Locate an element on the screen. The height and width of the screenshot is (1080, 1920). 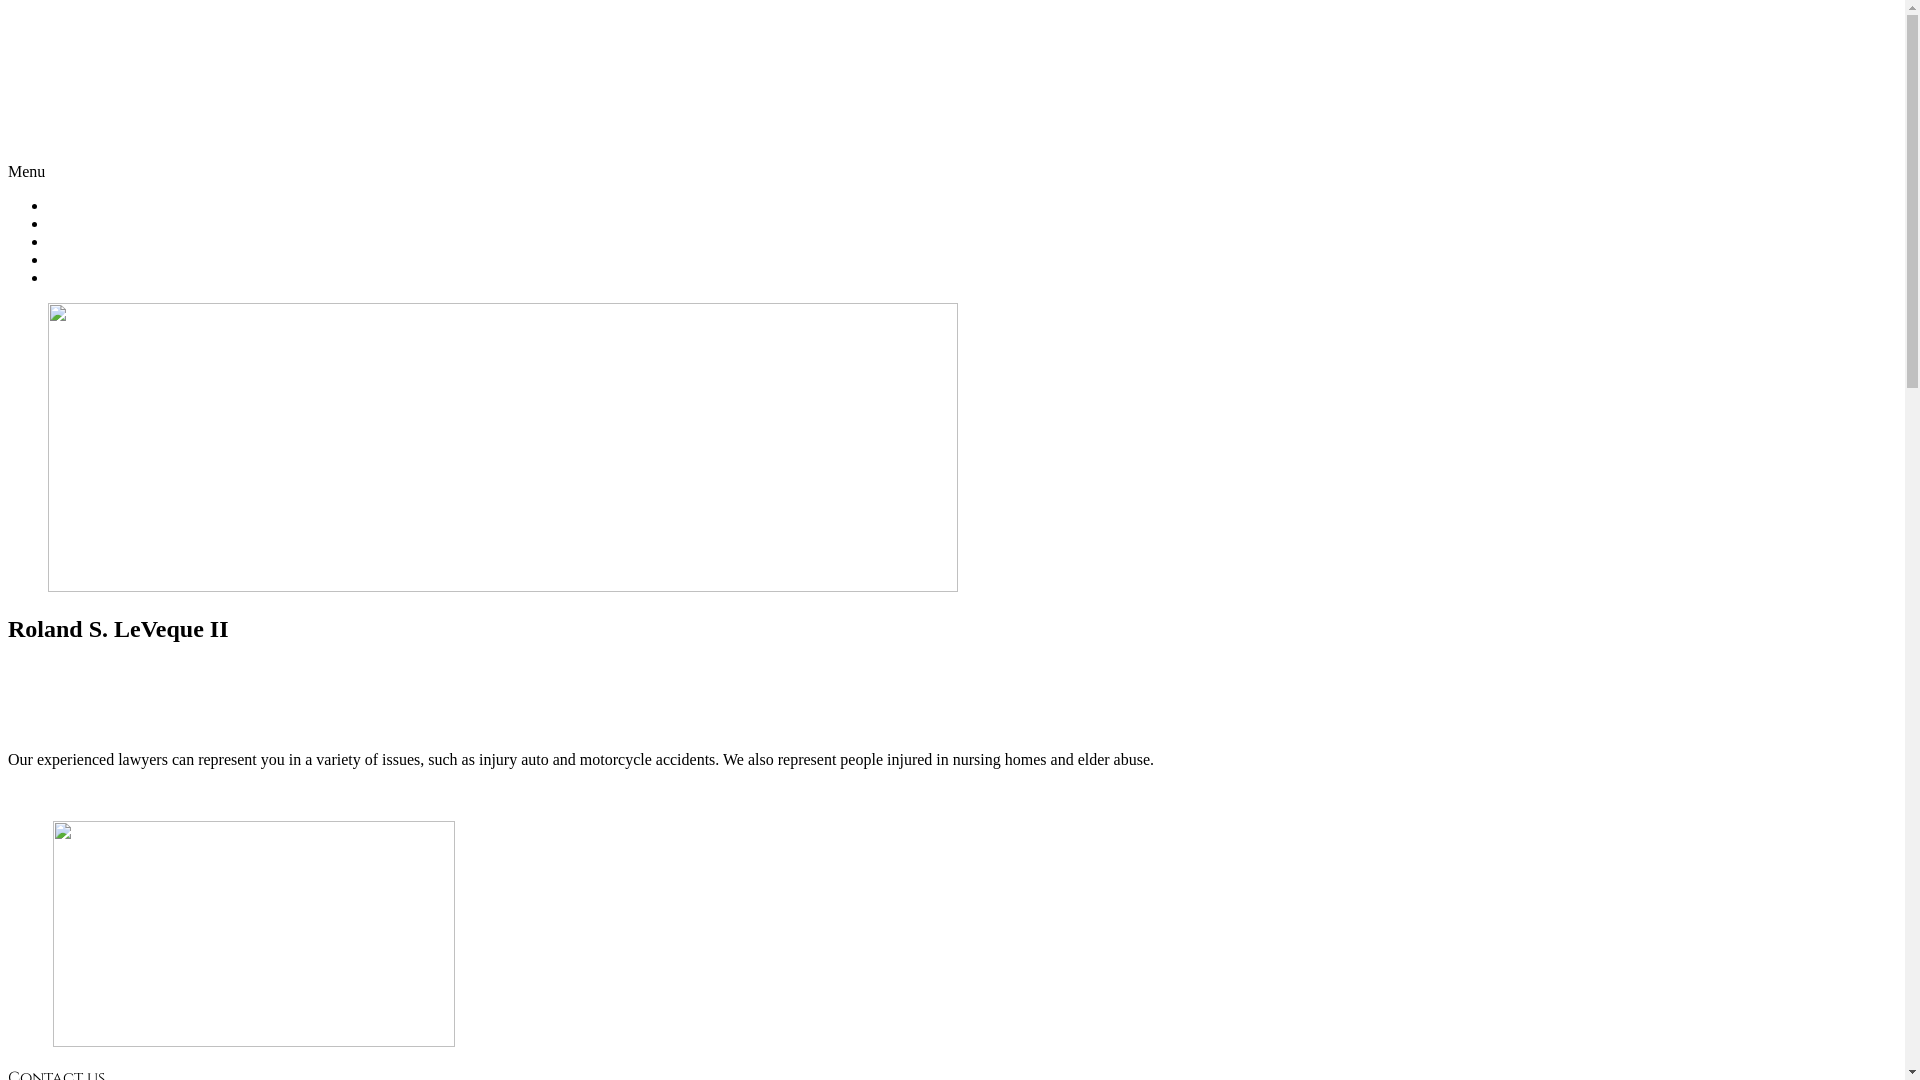
AUTO AND MOTORCYCLE ACCIDENTS is located at coordinates (192, 224).